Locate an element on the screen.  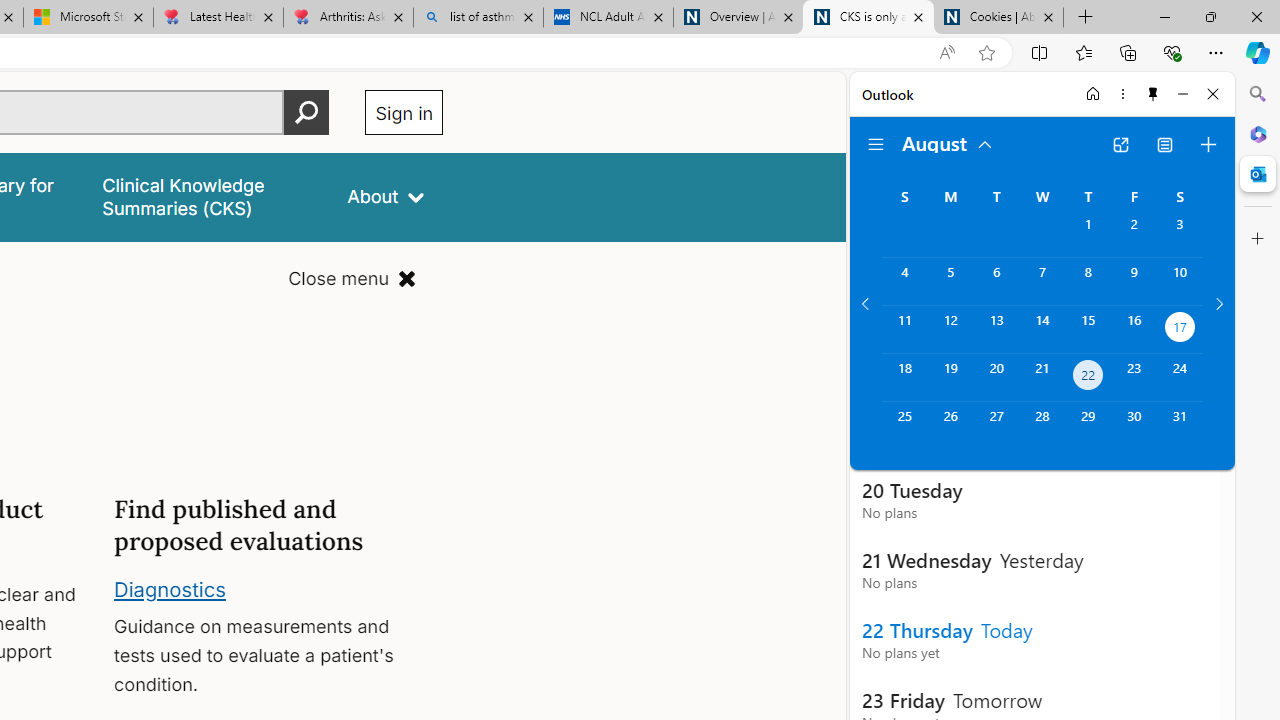
NCL Adult Asthma Inhaler Choice Guideline is located at coordinates (608, 18).